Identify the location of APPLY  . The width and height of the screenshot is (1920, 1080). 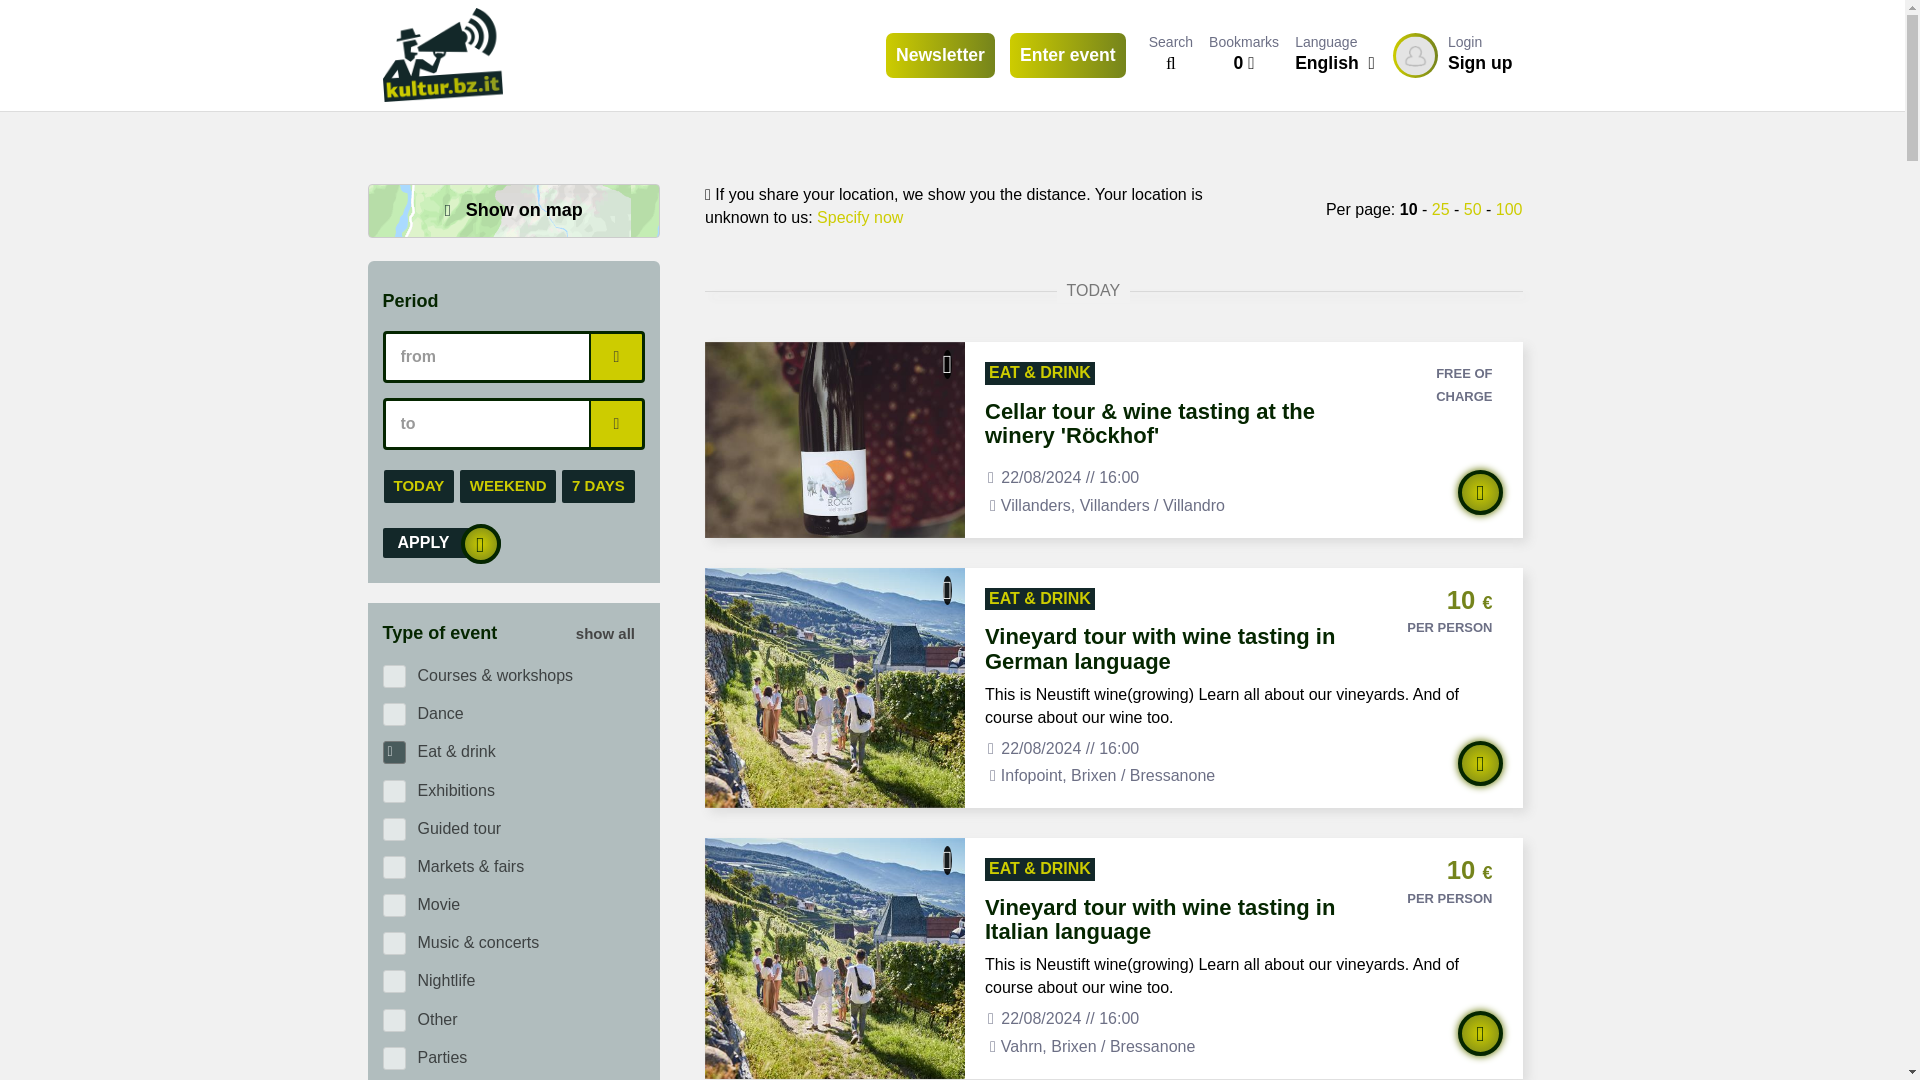
(440, 543).